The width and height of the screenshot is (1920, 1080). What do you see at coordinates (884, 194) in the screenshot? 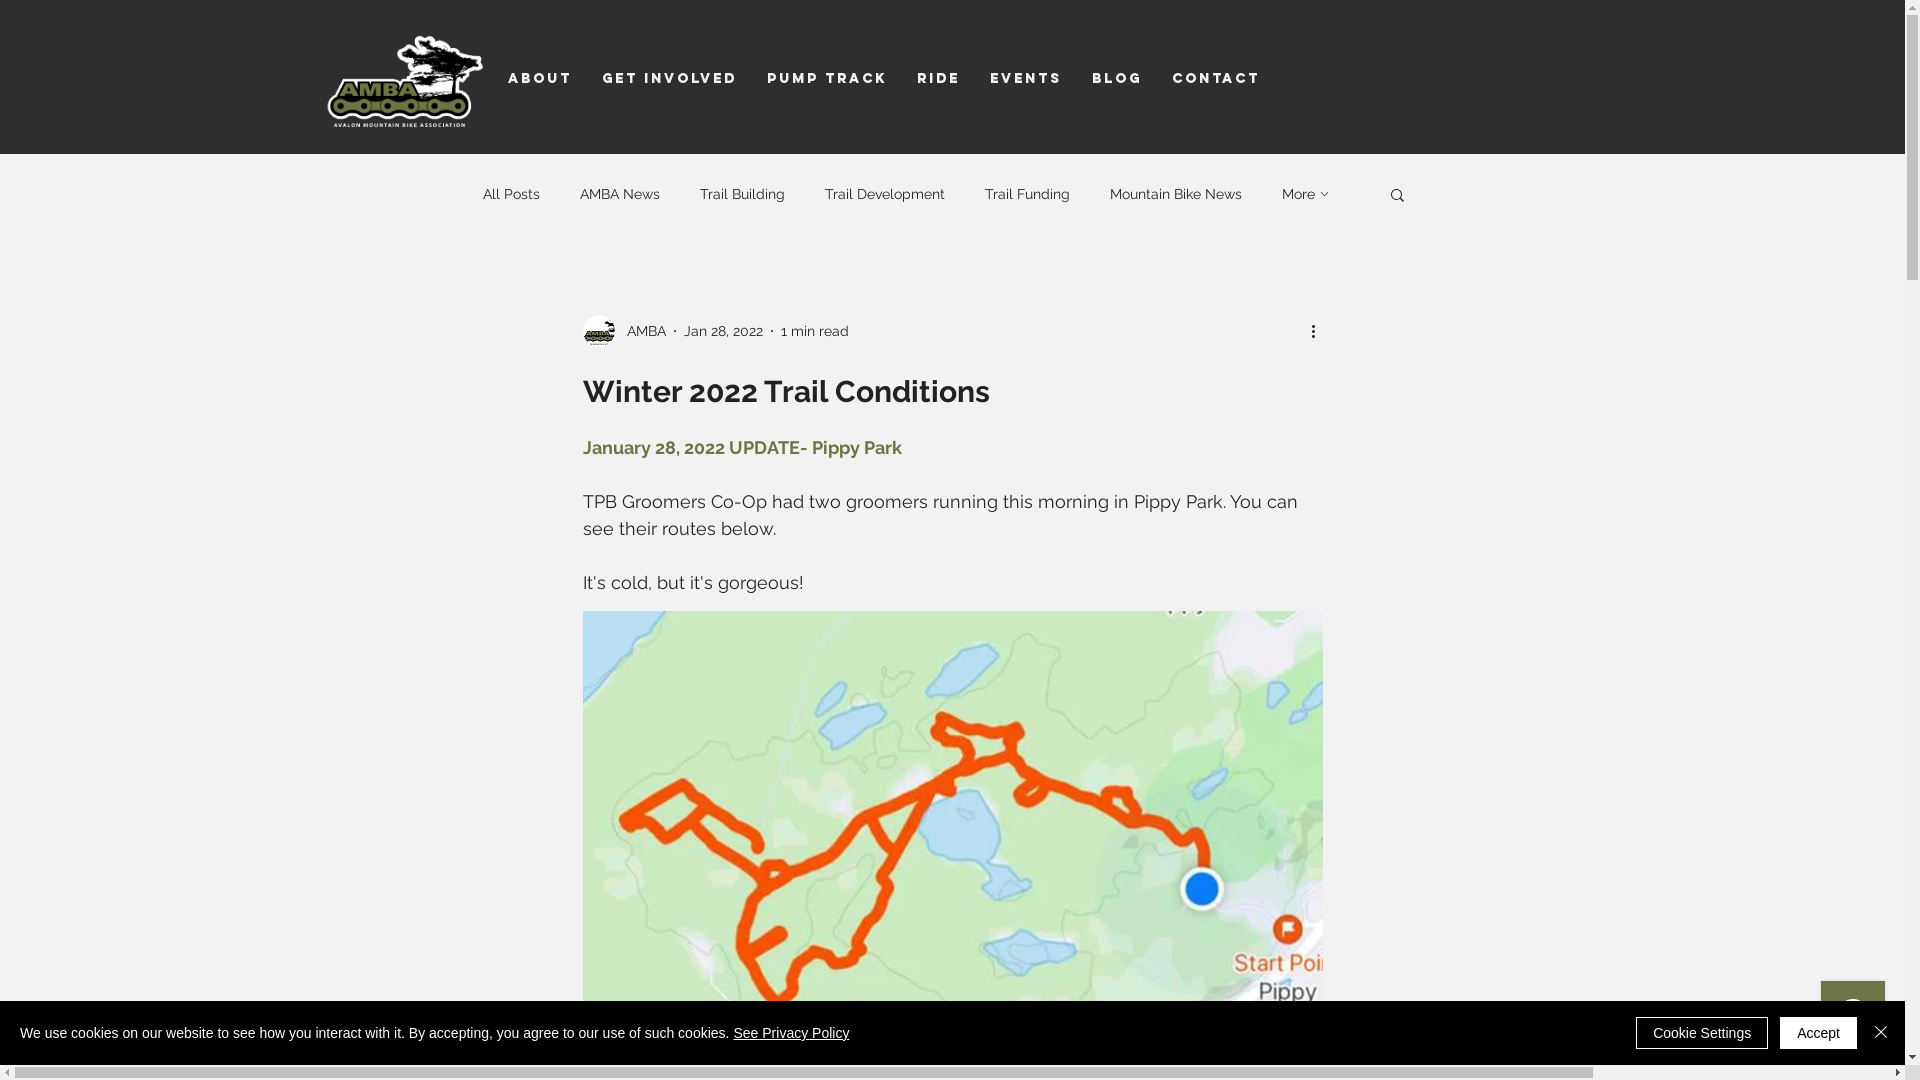
I see `Trail Development` at bounding box center [884, 194].